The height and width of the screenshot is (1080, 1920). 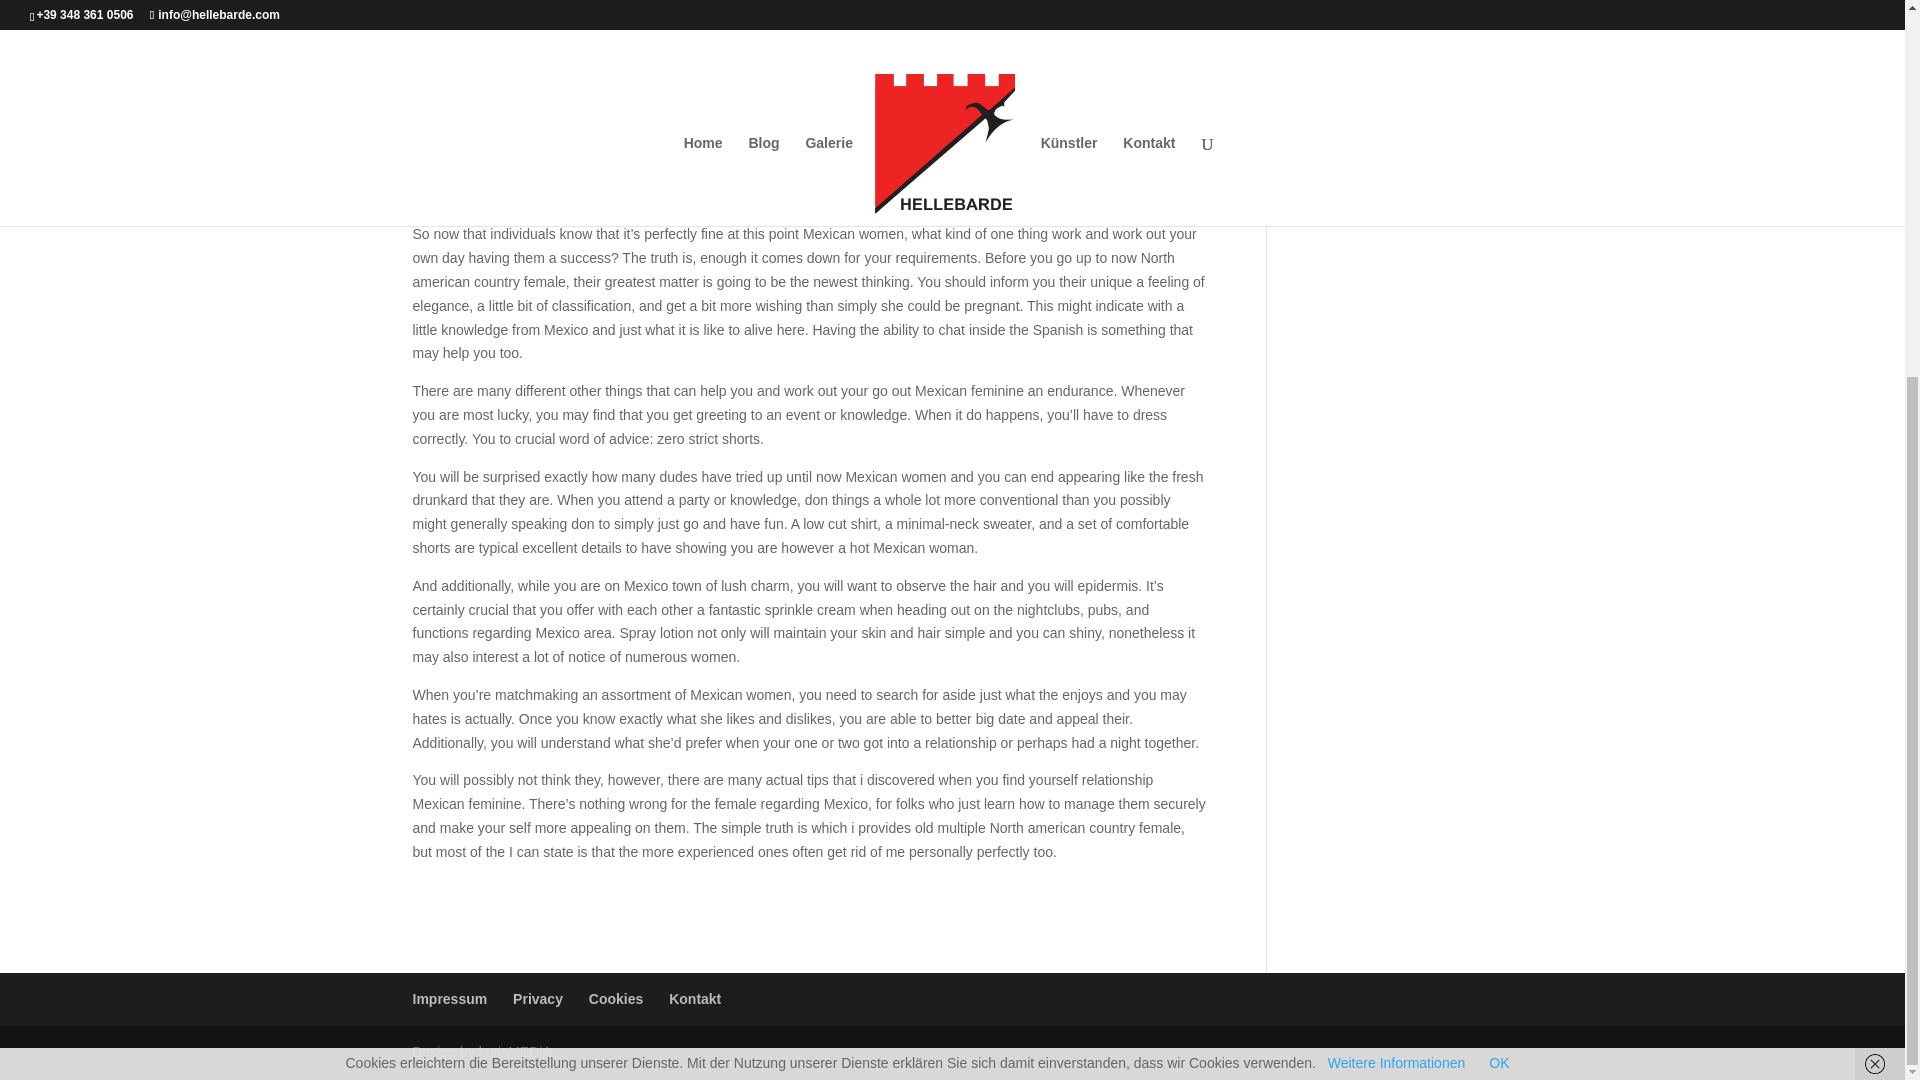 I want to click on Cookies, so click(x=616, y=998).